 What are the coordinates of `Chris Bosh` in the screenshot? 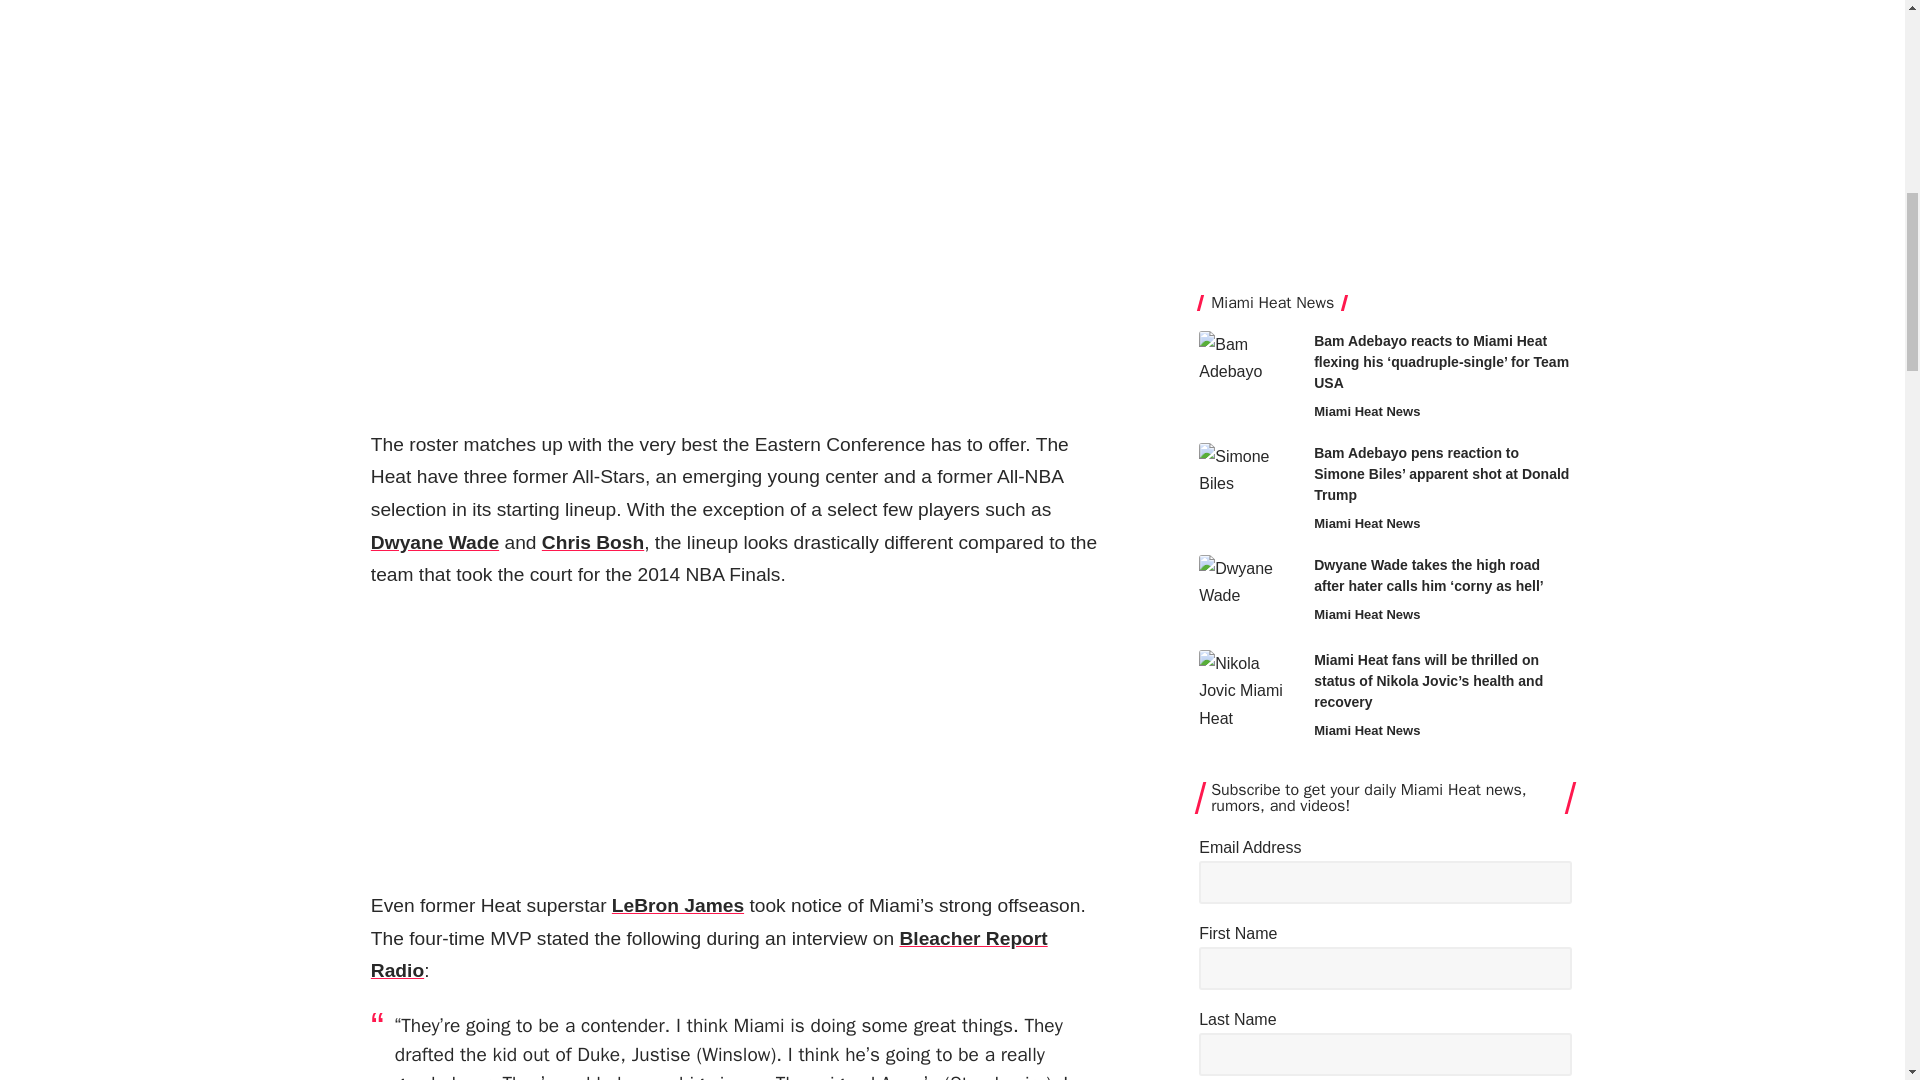 It's located at (592, 542).